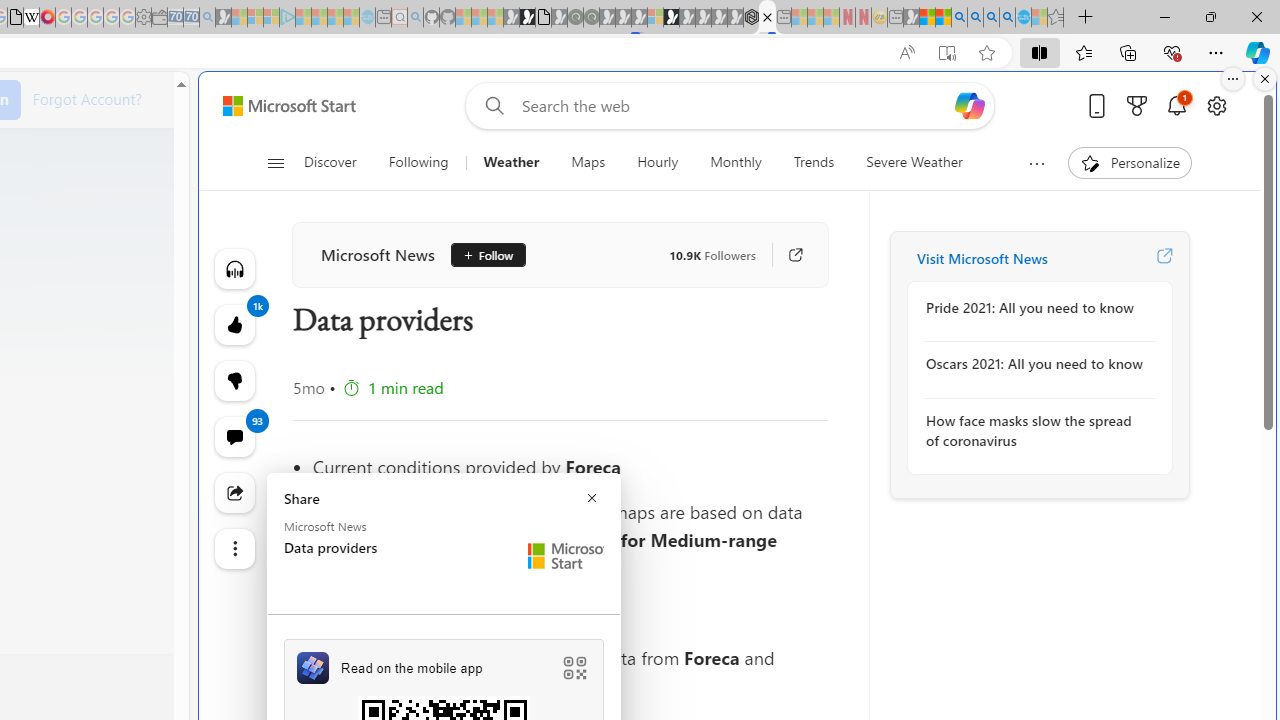 This screenshot has height=720, width=1280. I want to click on Monthly, so click(736, 162).